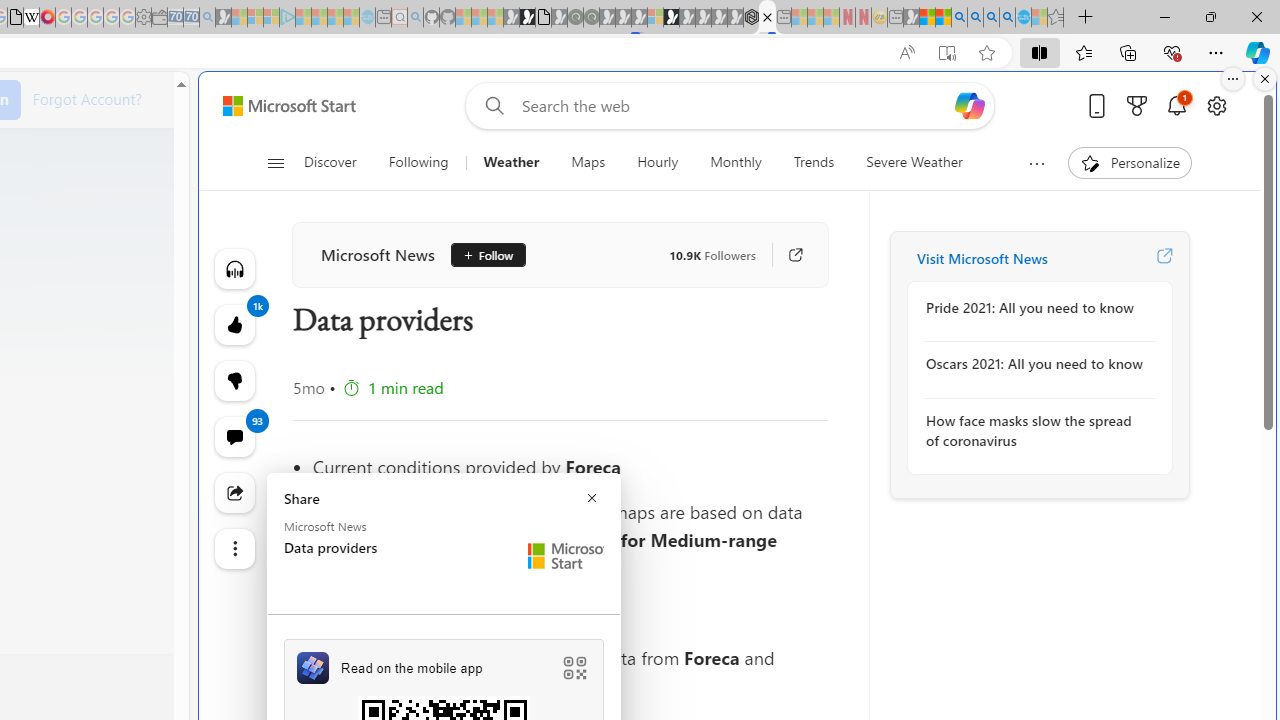 This screenshot has height=720, width=1280. I want to click on Monthly, so click(736, 162).